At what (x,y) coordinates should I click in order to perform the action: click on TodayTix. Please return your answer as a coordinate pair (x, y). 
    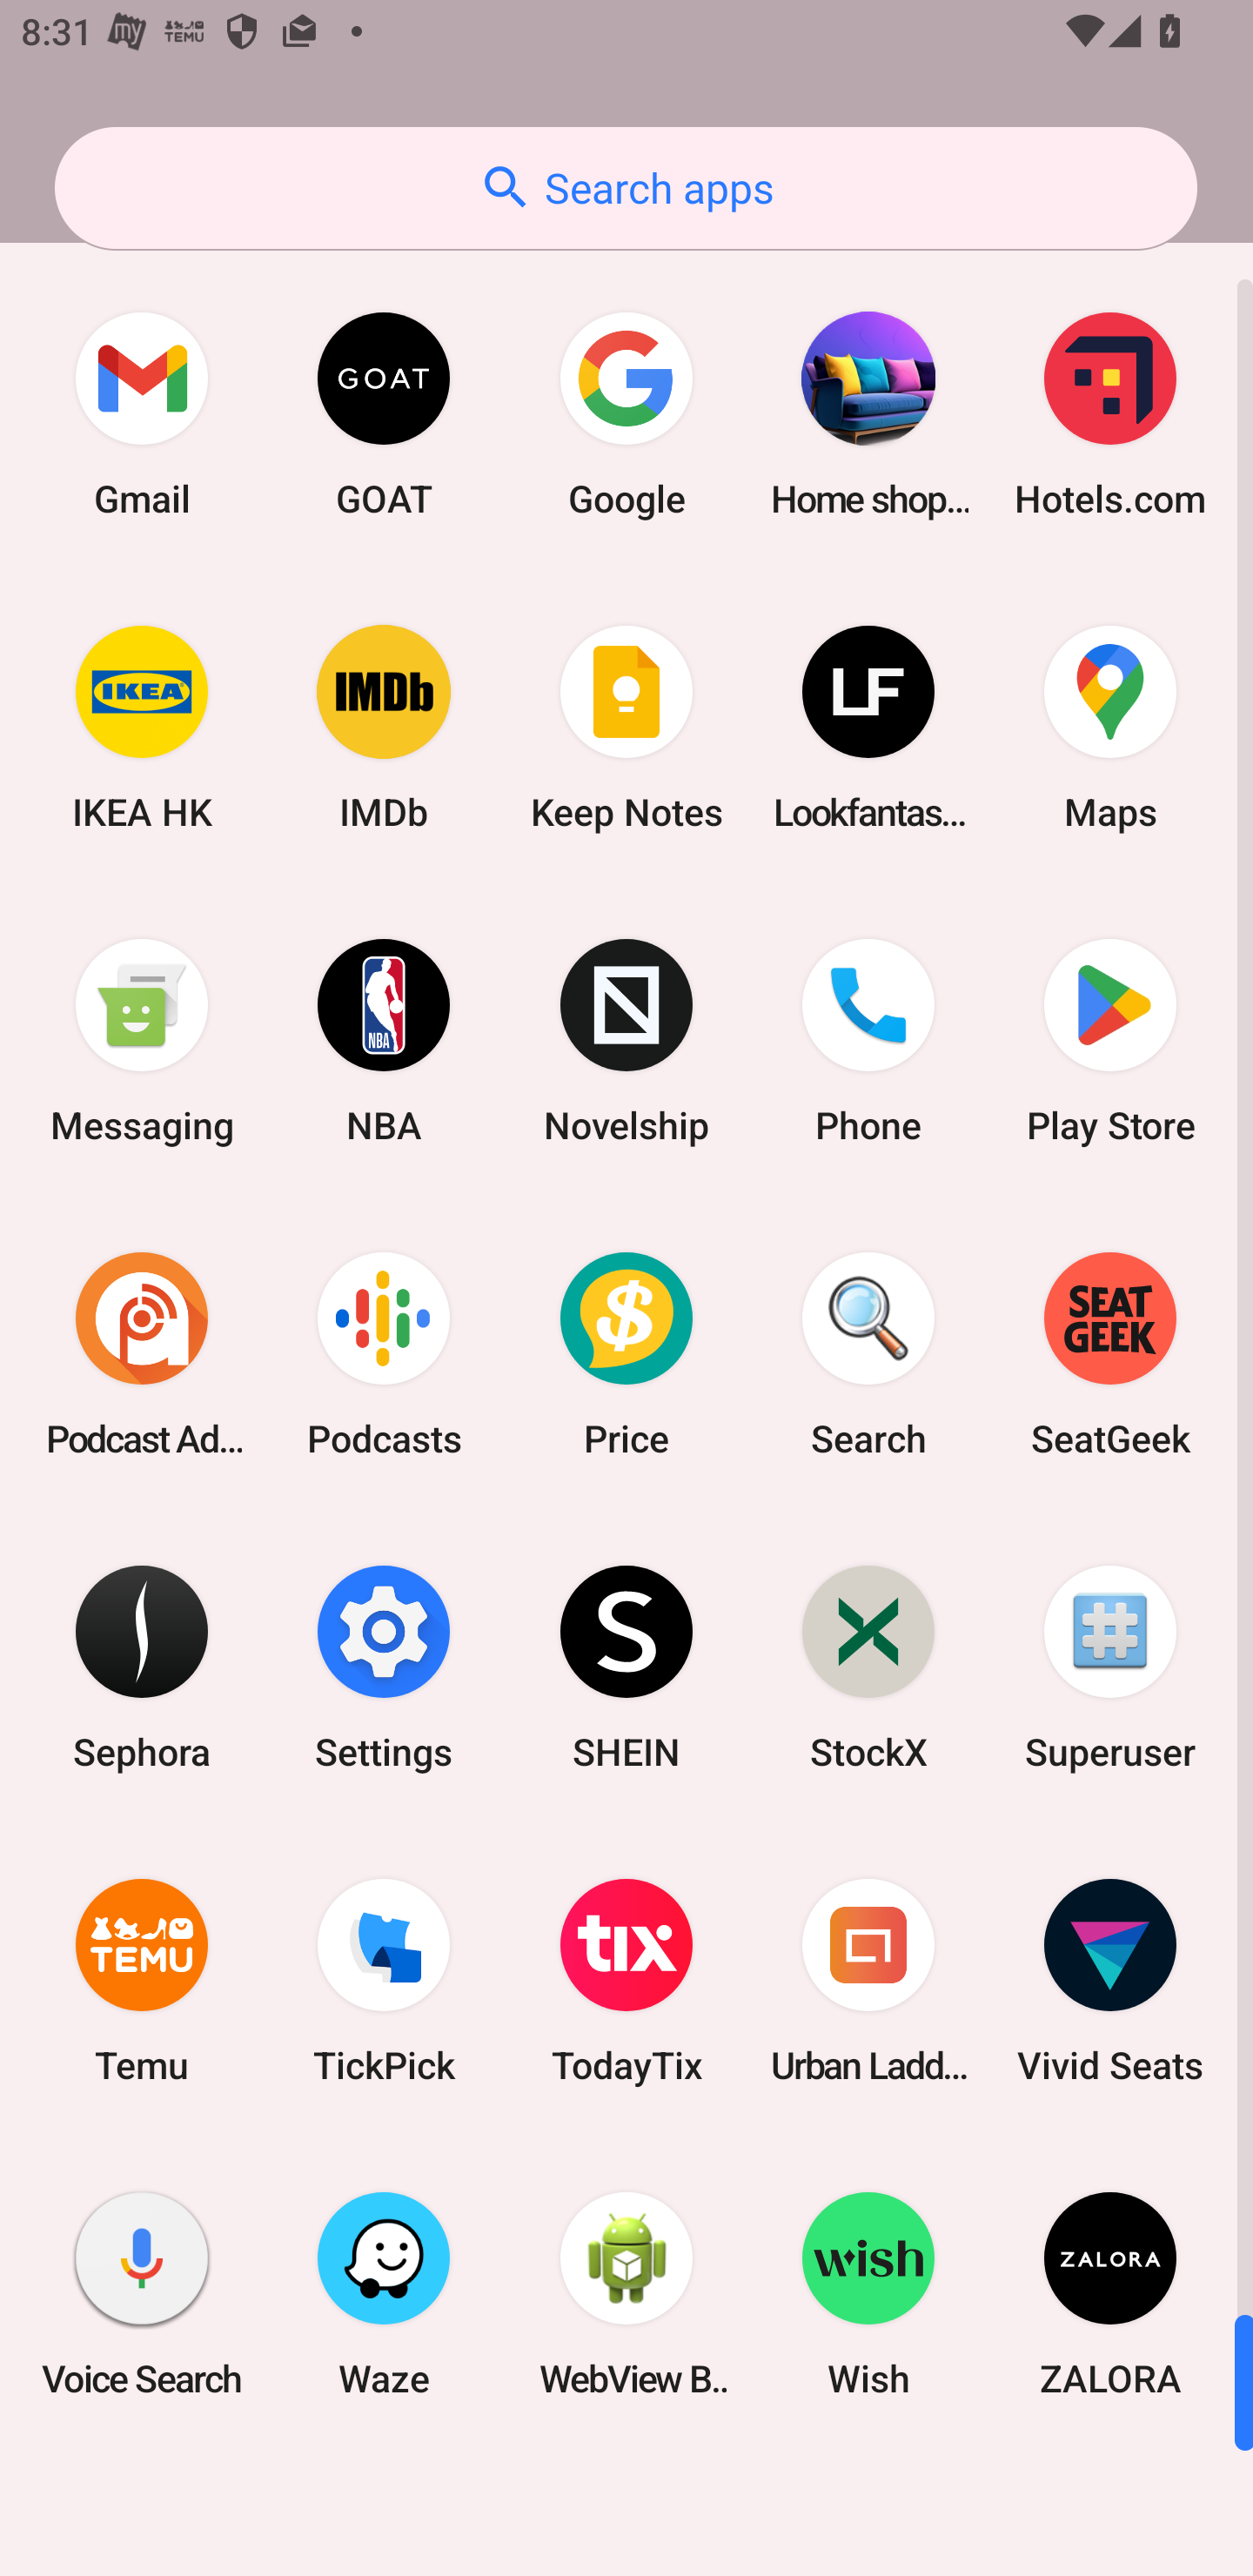
    Looking at the image, I should click on (626, 1981).